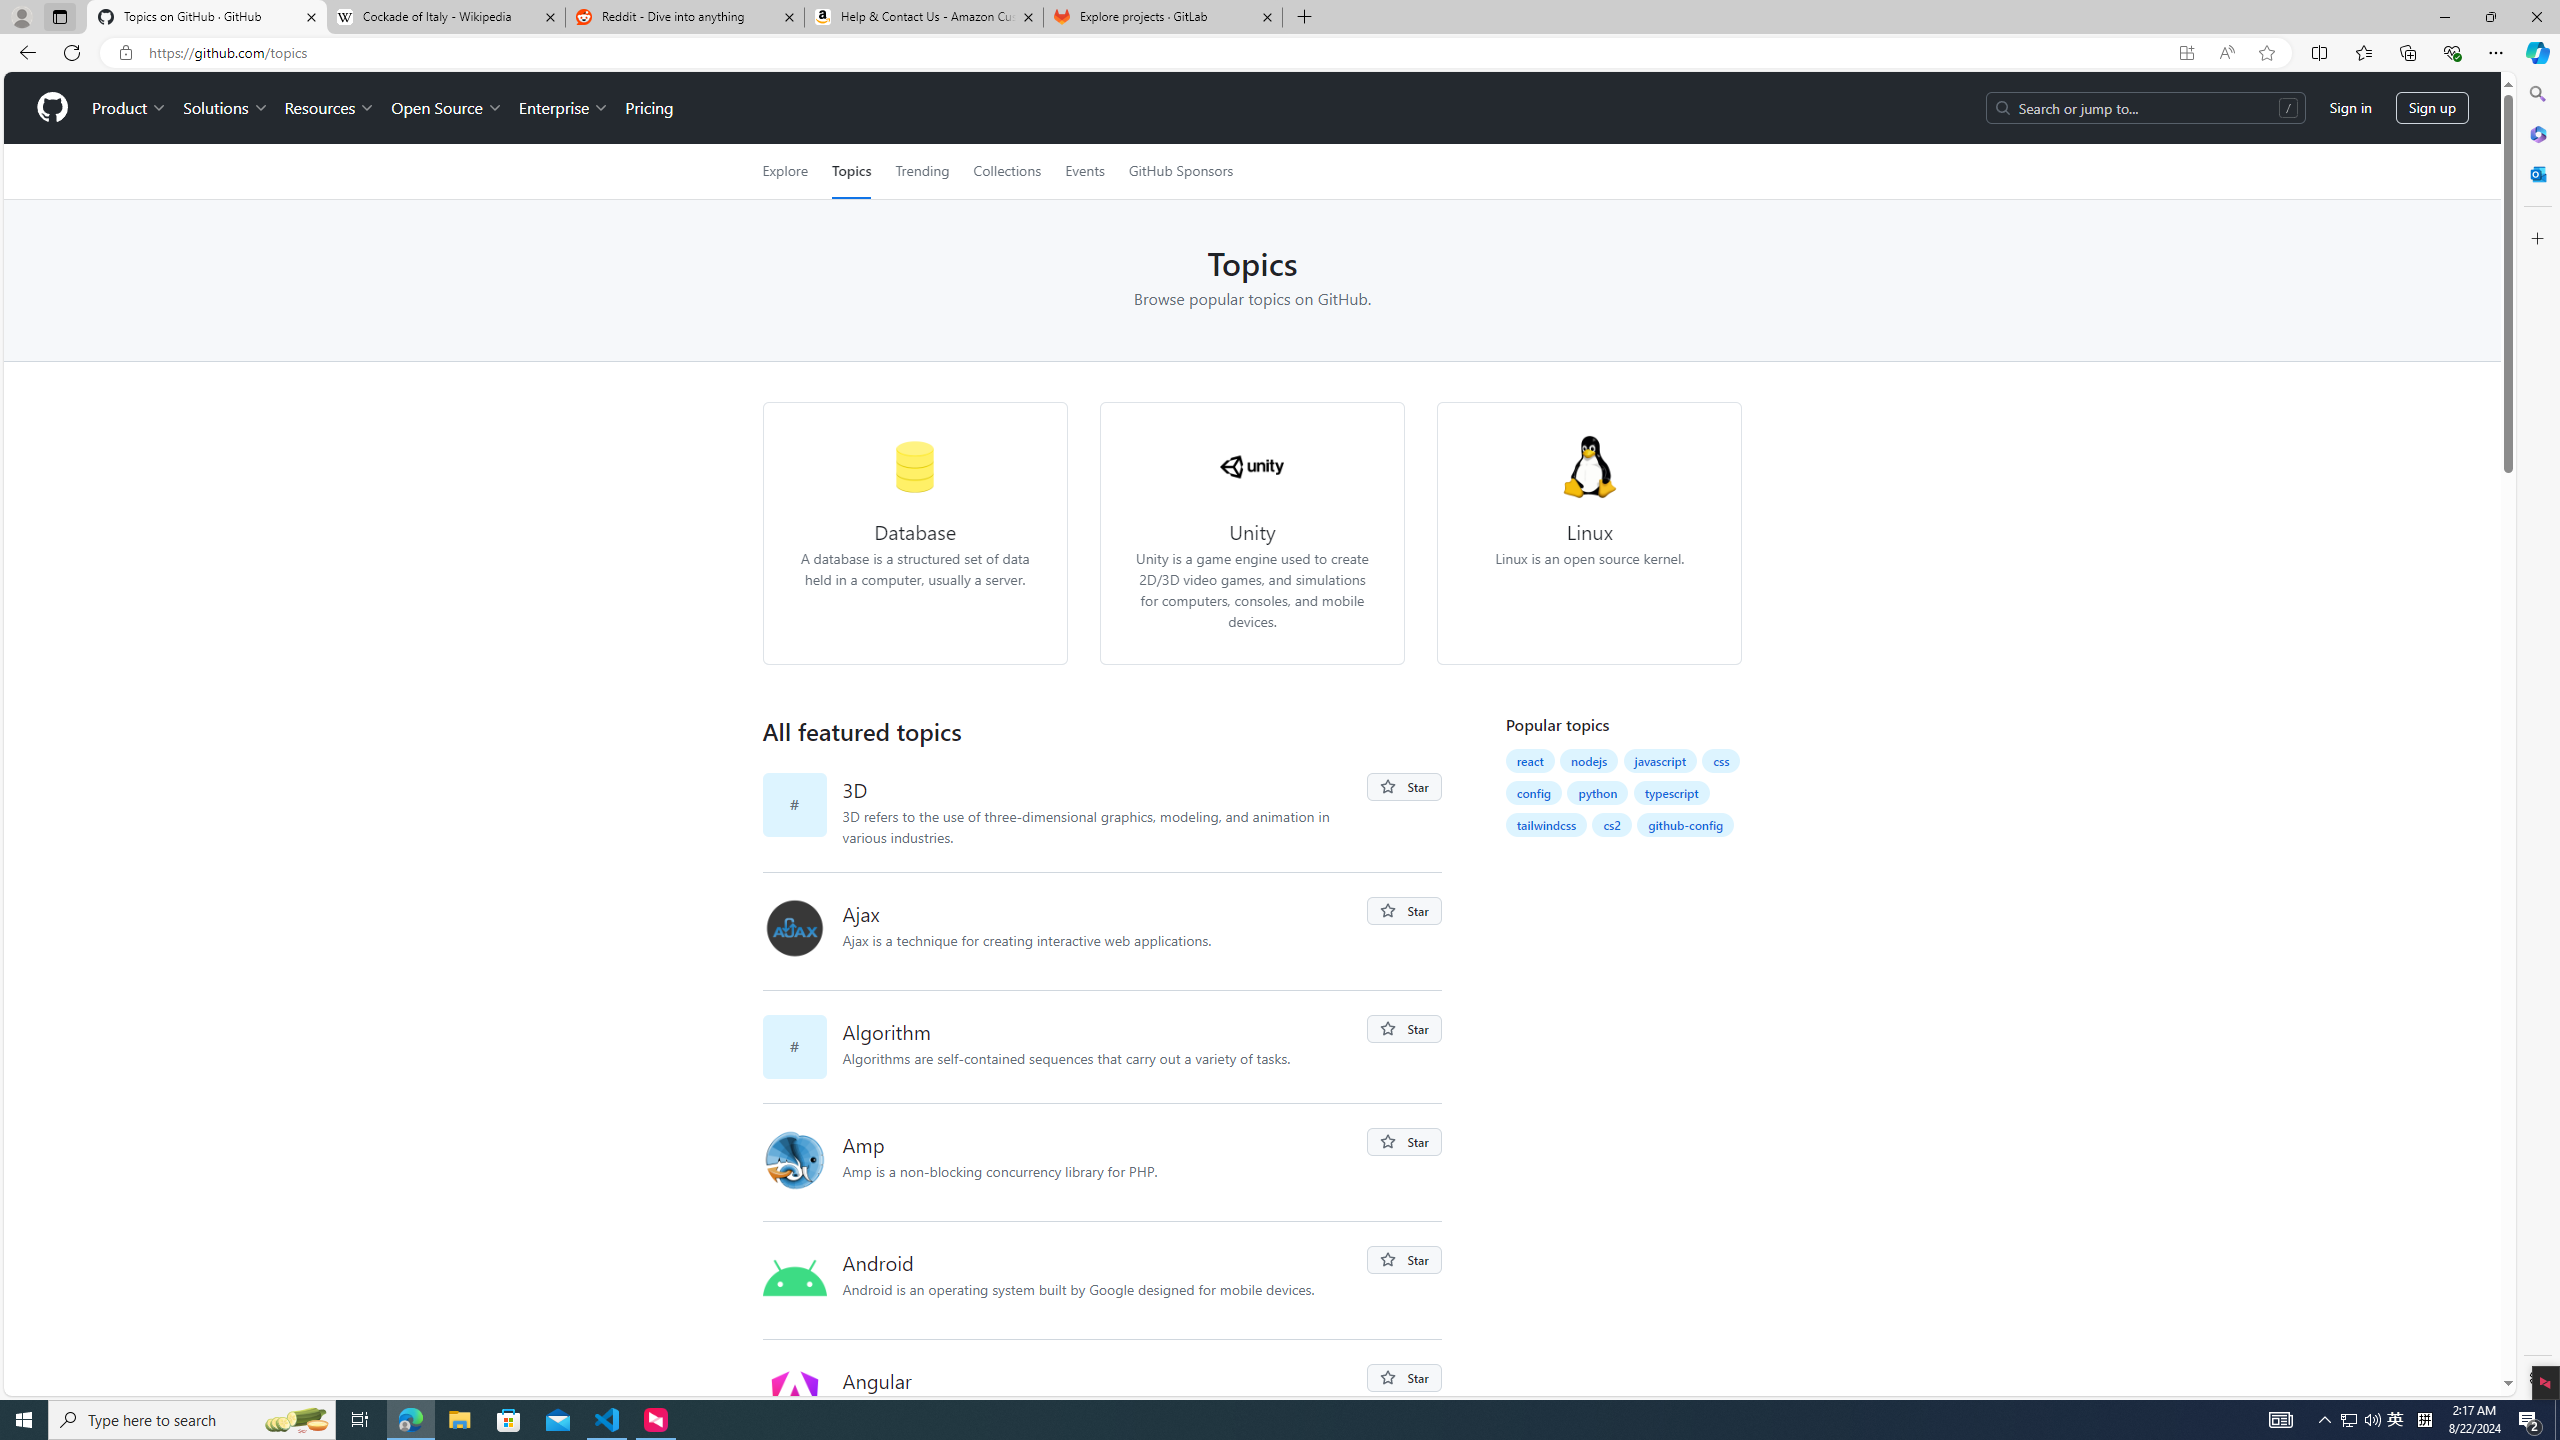 The height and width of the screenshot is (1440, 2560). What do you see at coordinates (1598, 793) in the screenshot?
I see `python` at bounding box center [1598, 793].